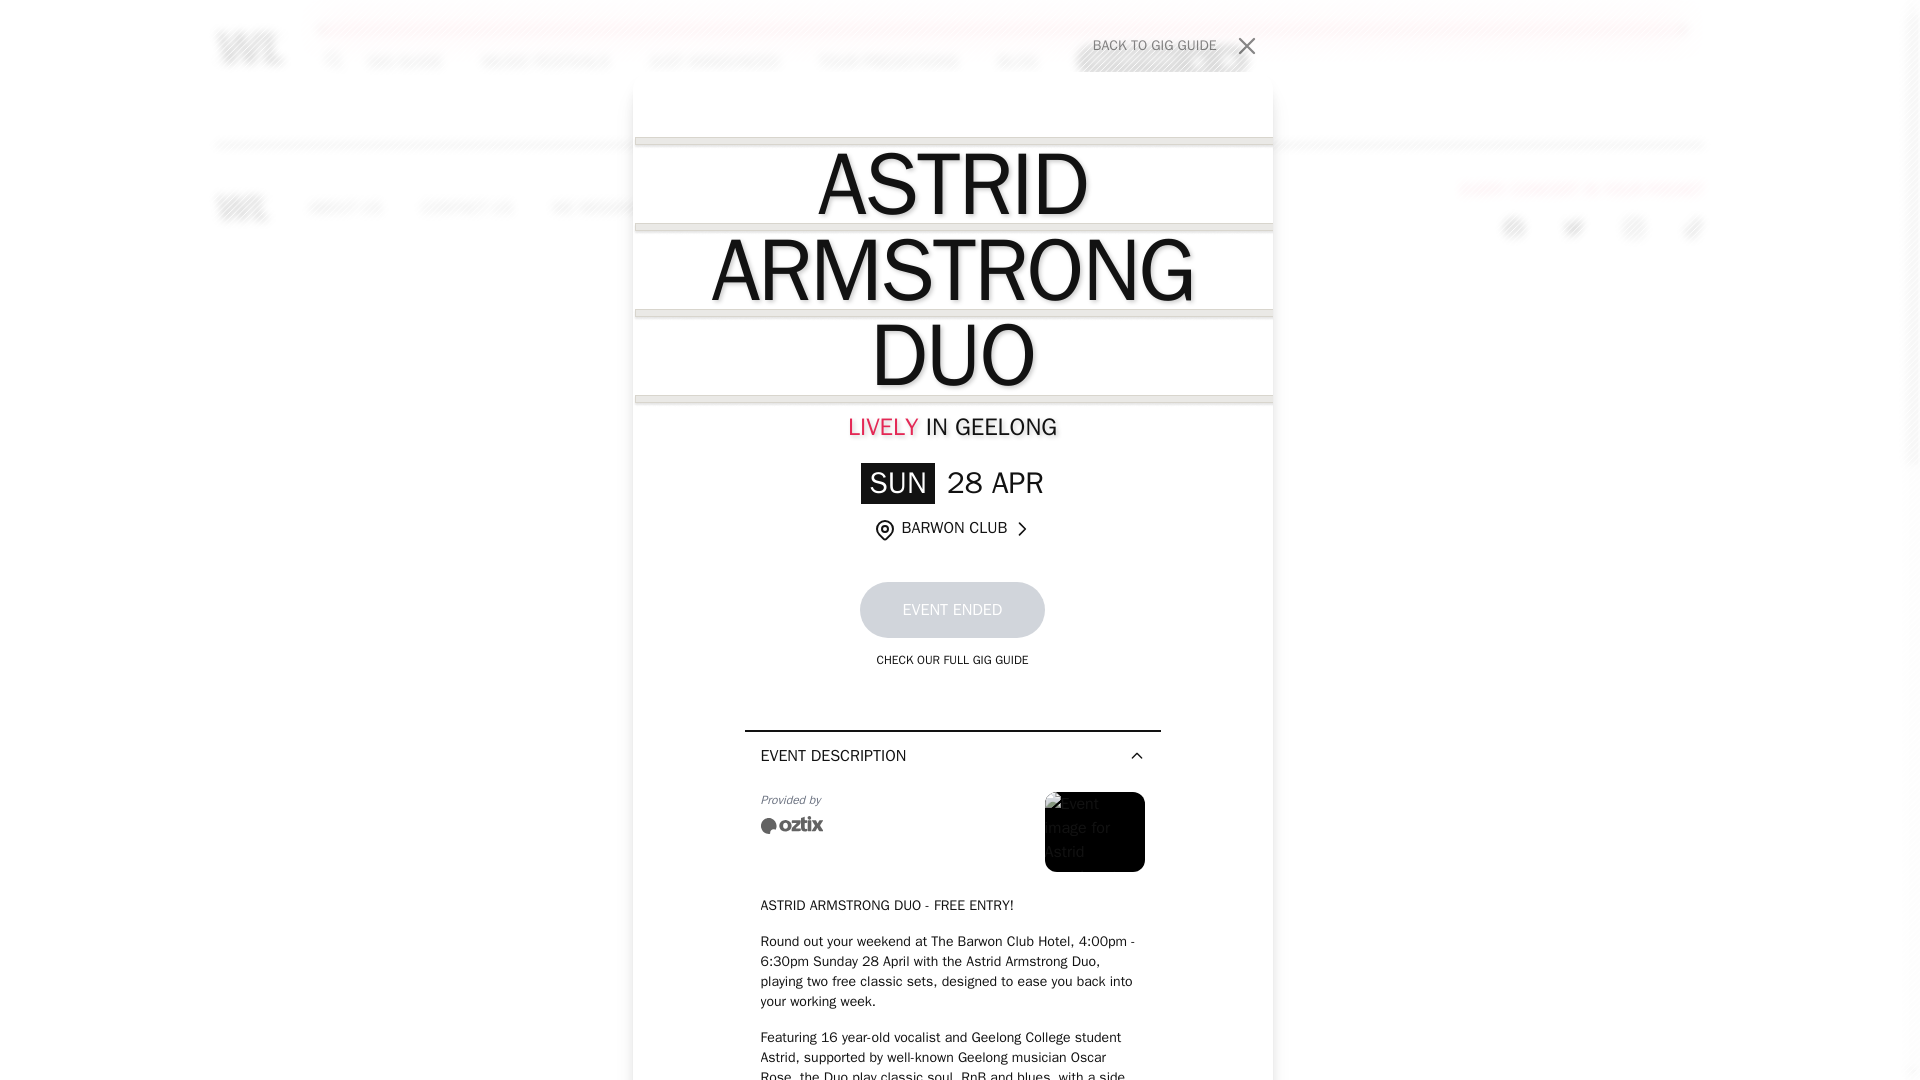  Describe the element at coordinates (1017, 60) in the screenshot. I see `CONTACT US` at that location.